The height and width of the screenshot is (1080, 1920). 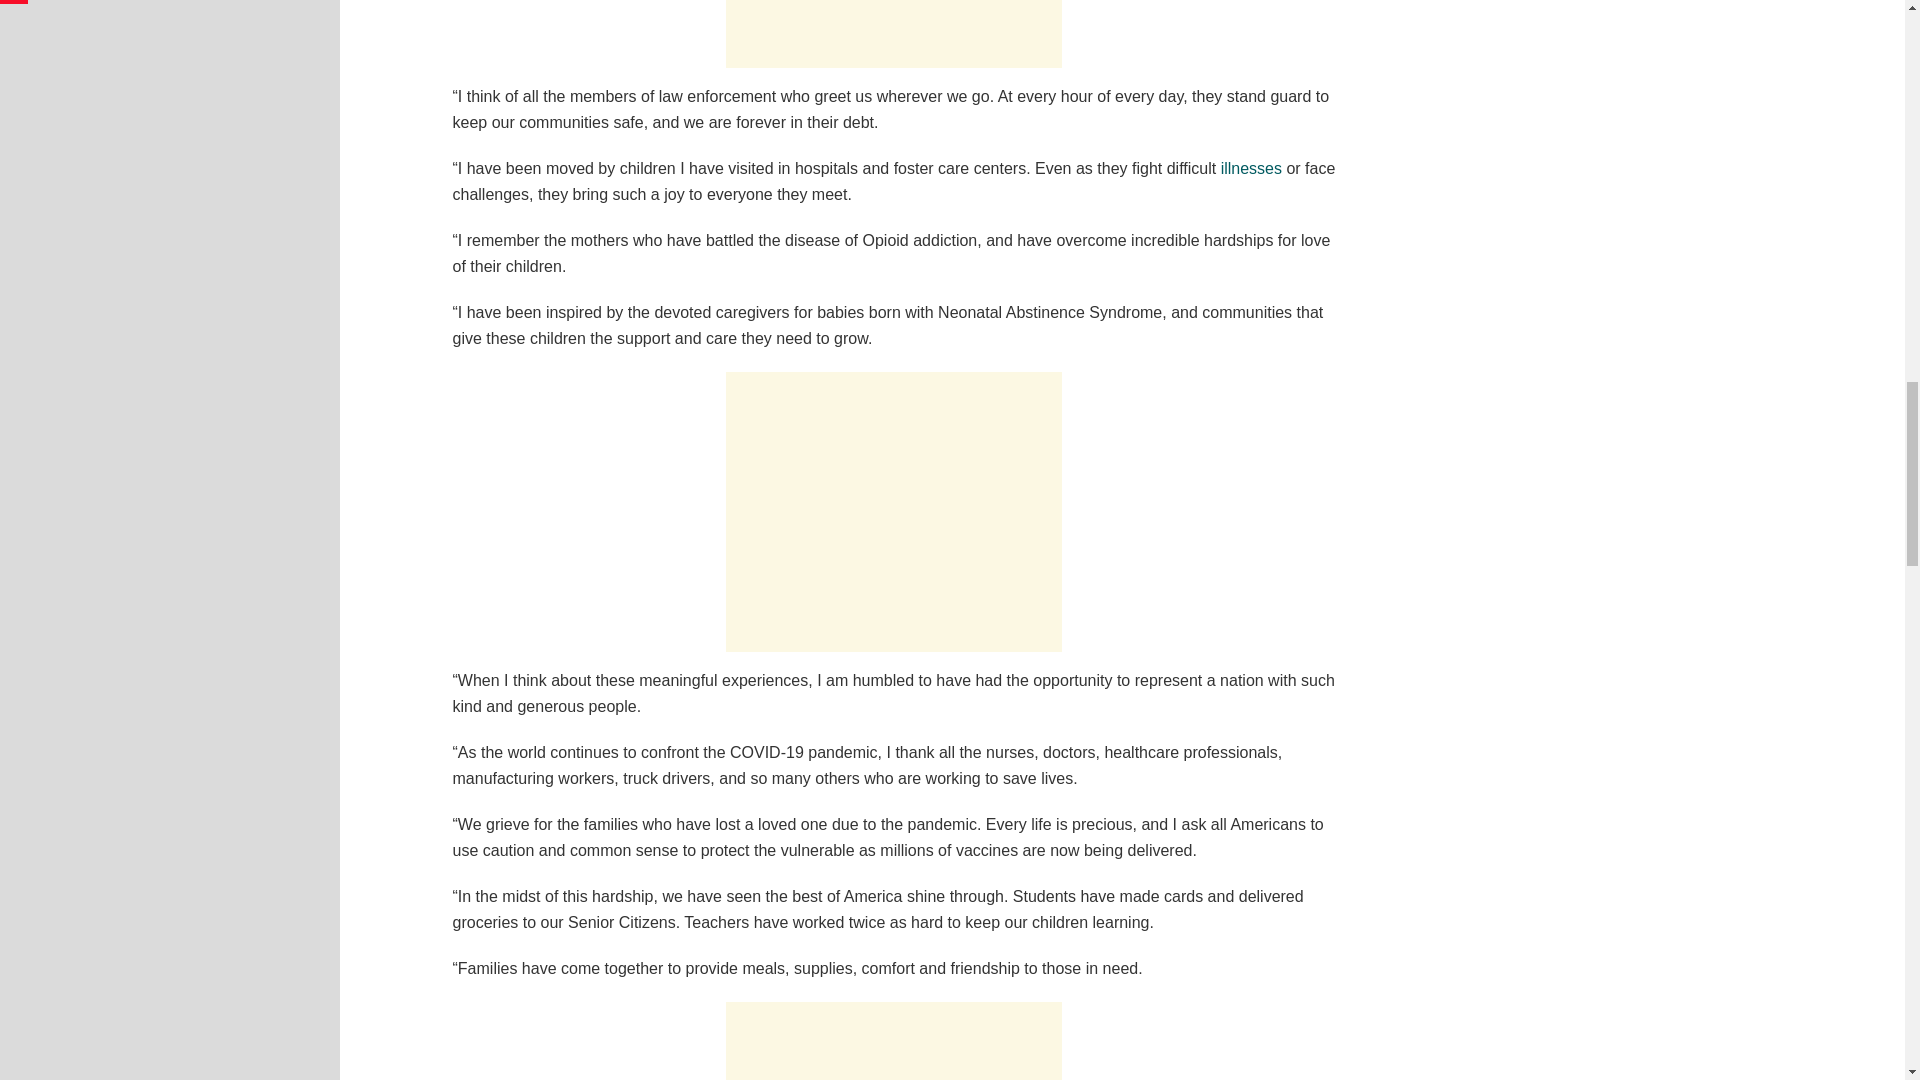 I want to click on Advertisement, so click(x=893, y=1041).